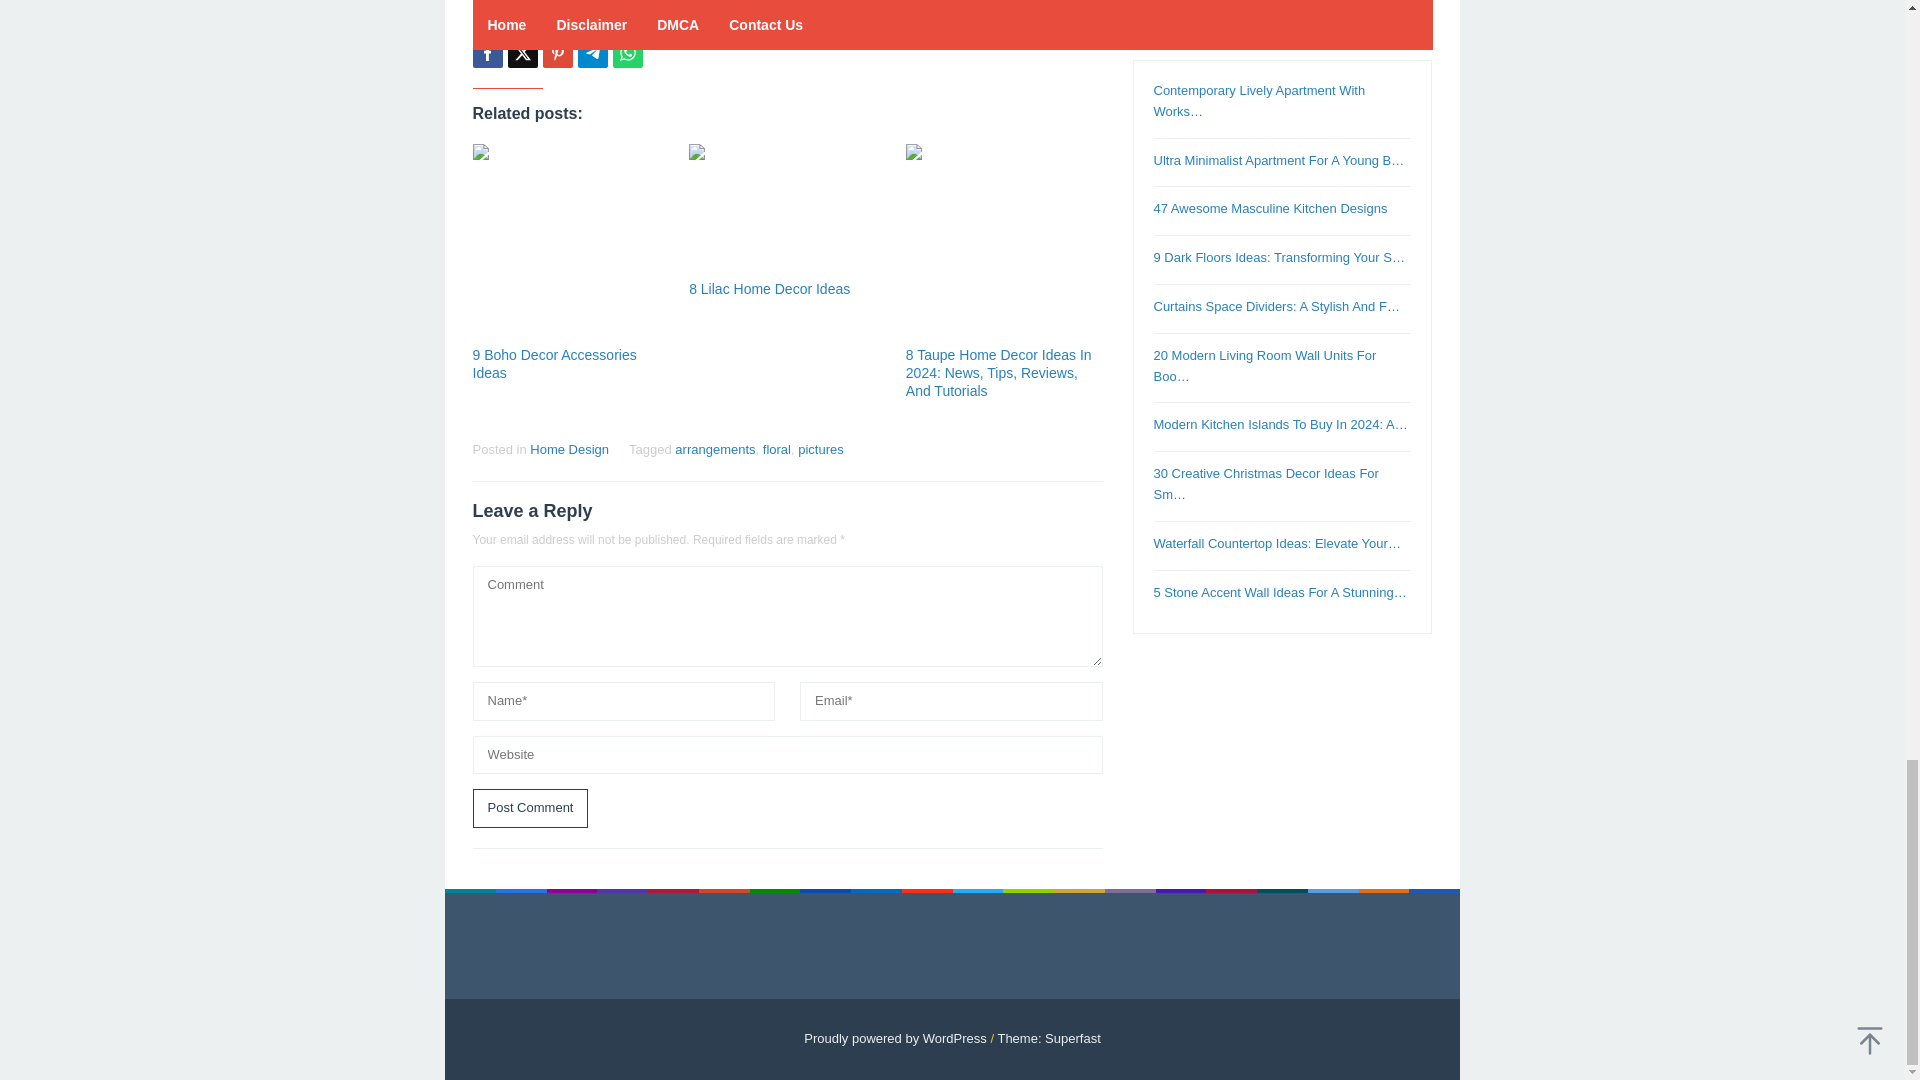 This screenshot has width=1920, height=1080. Describe the element at coordinates (522, 52) in the screenshot. I see `Tweet this` at that location.